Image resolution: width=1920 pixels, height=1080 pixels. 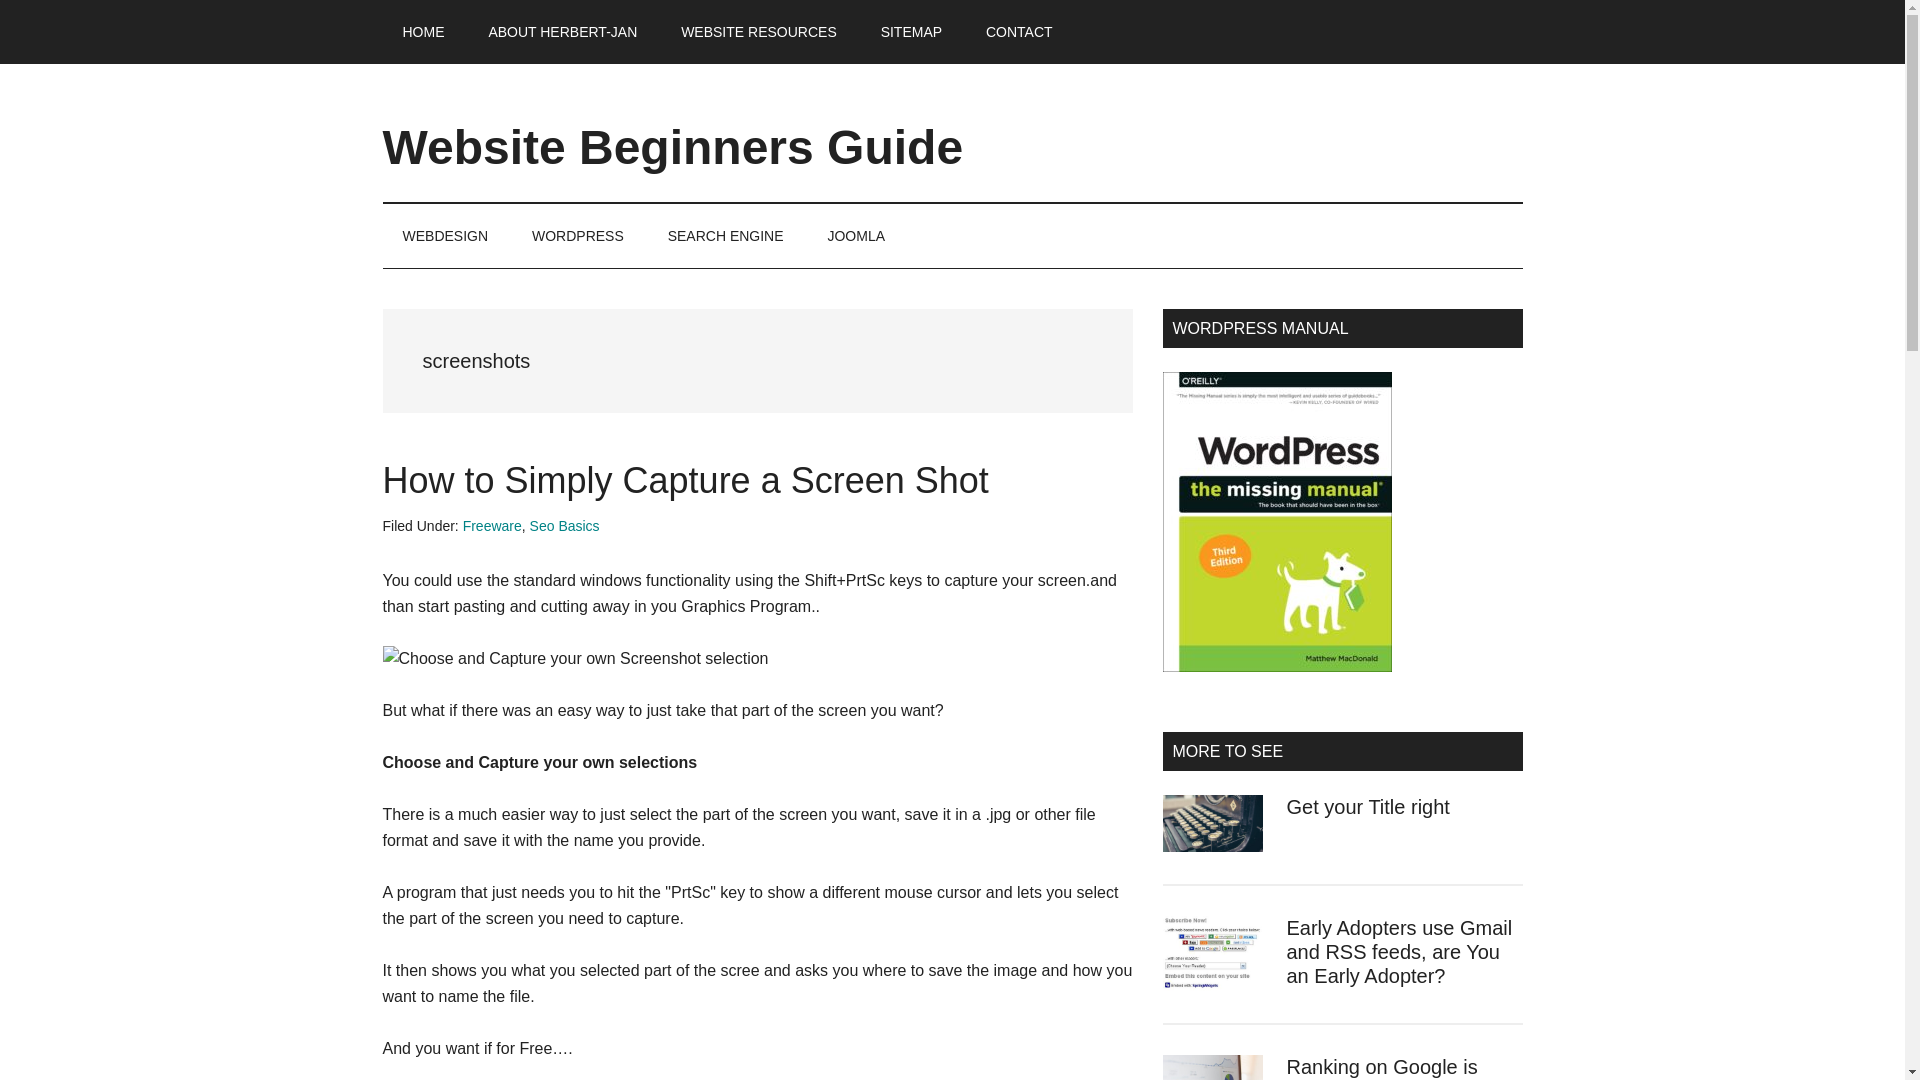 I want to click on WEBSITE RESOURCES, so click(x=758, y=32).